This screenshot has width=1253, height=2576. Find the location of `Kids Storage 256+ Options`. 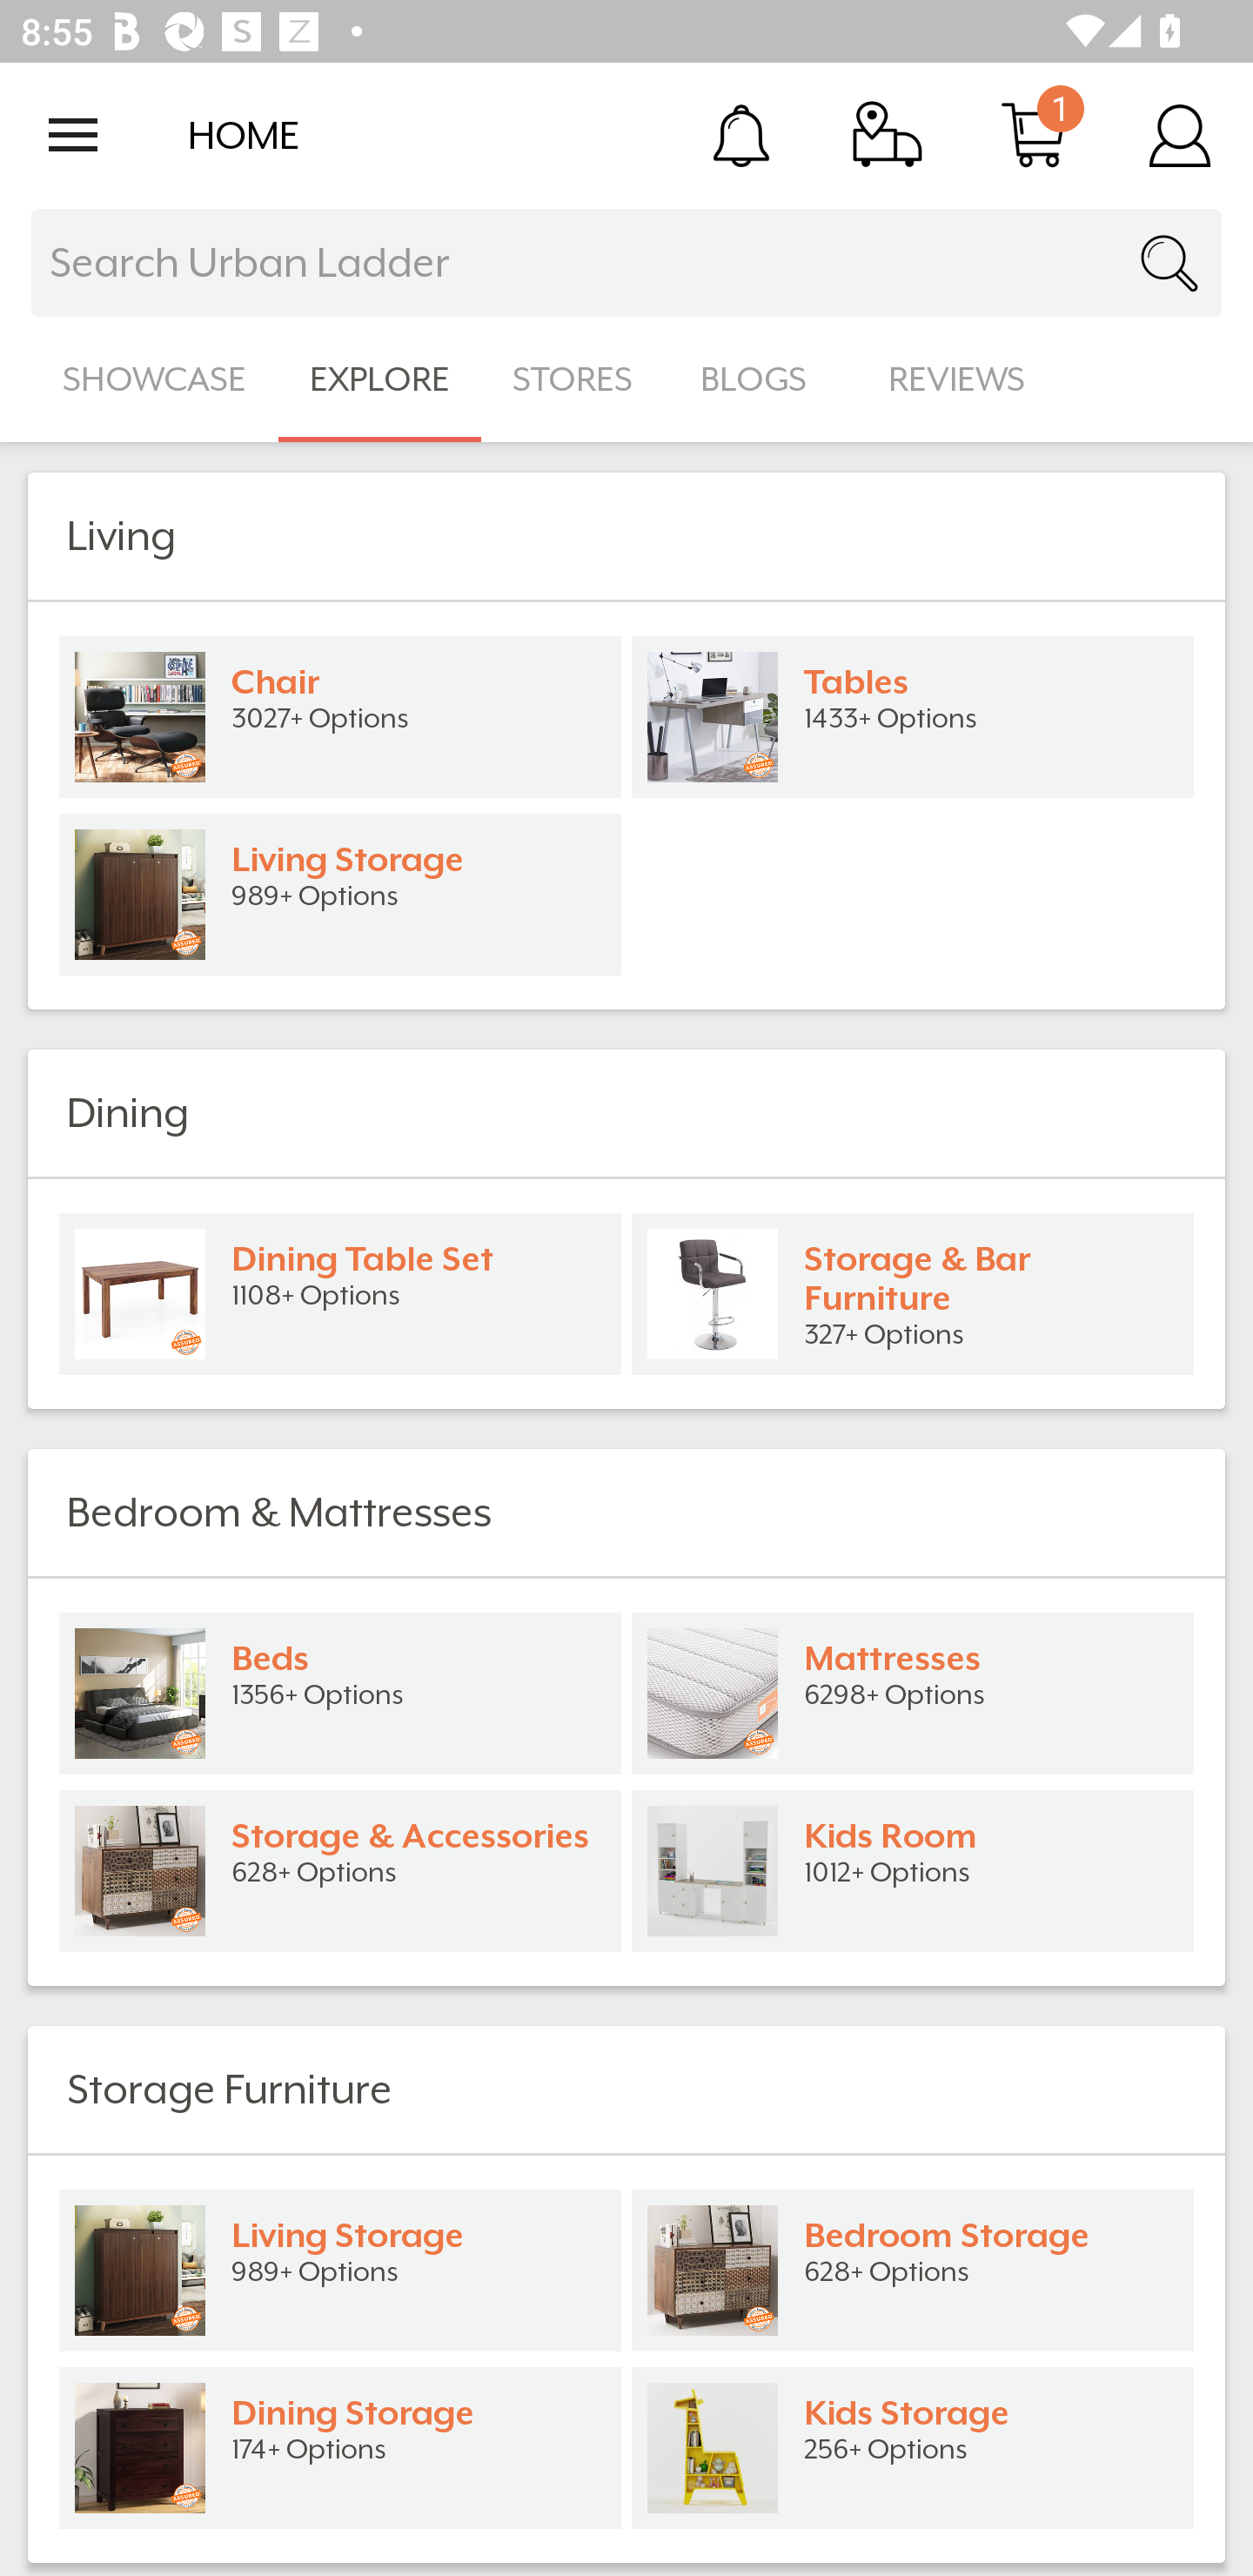

Kids Storage 256+ Options is located at coordinates (913, 2448).